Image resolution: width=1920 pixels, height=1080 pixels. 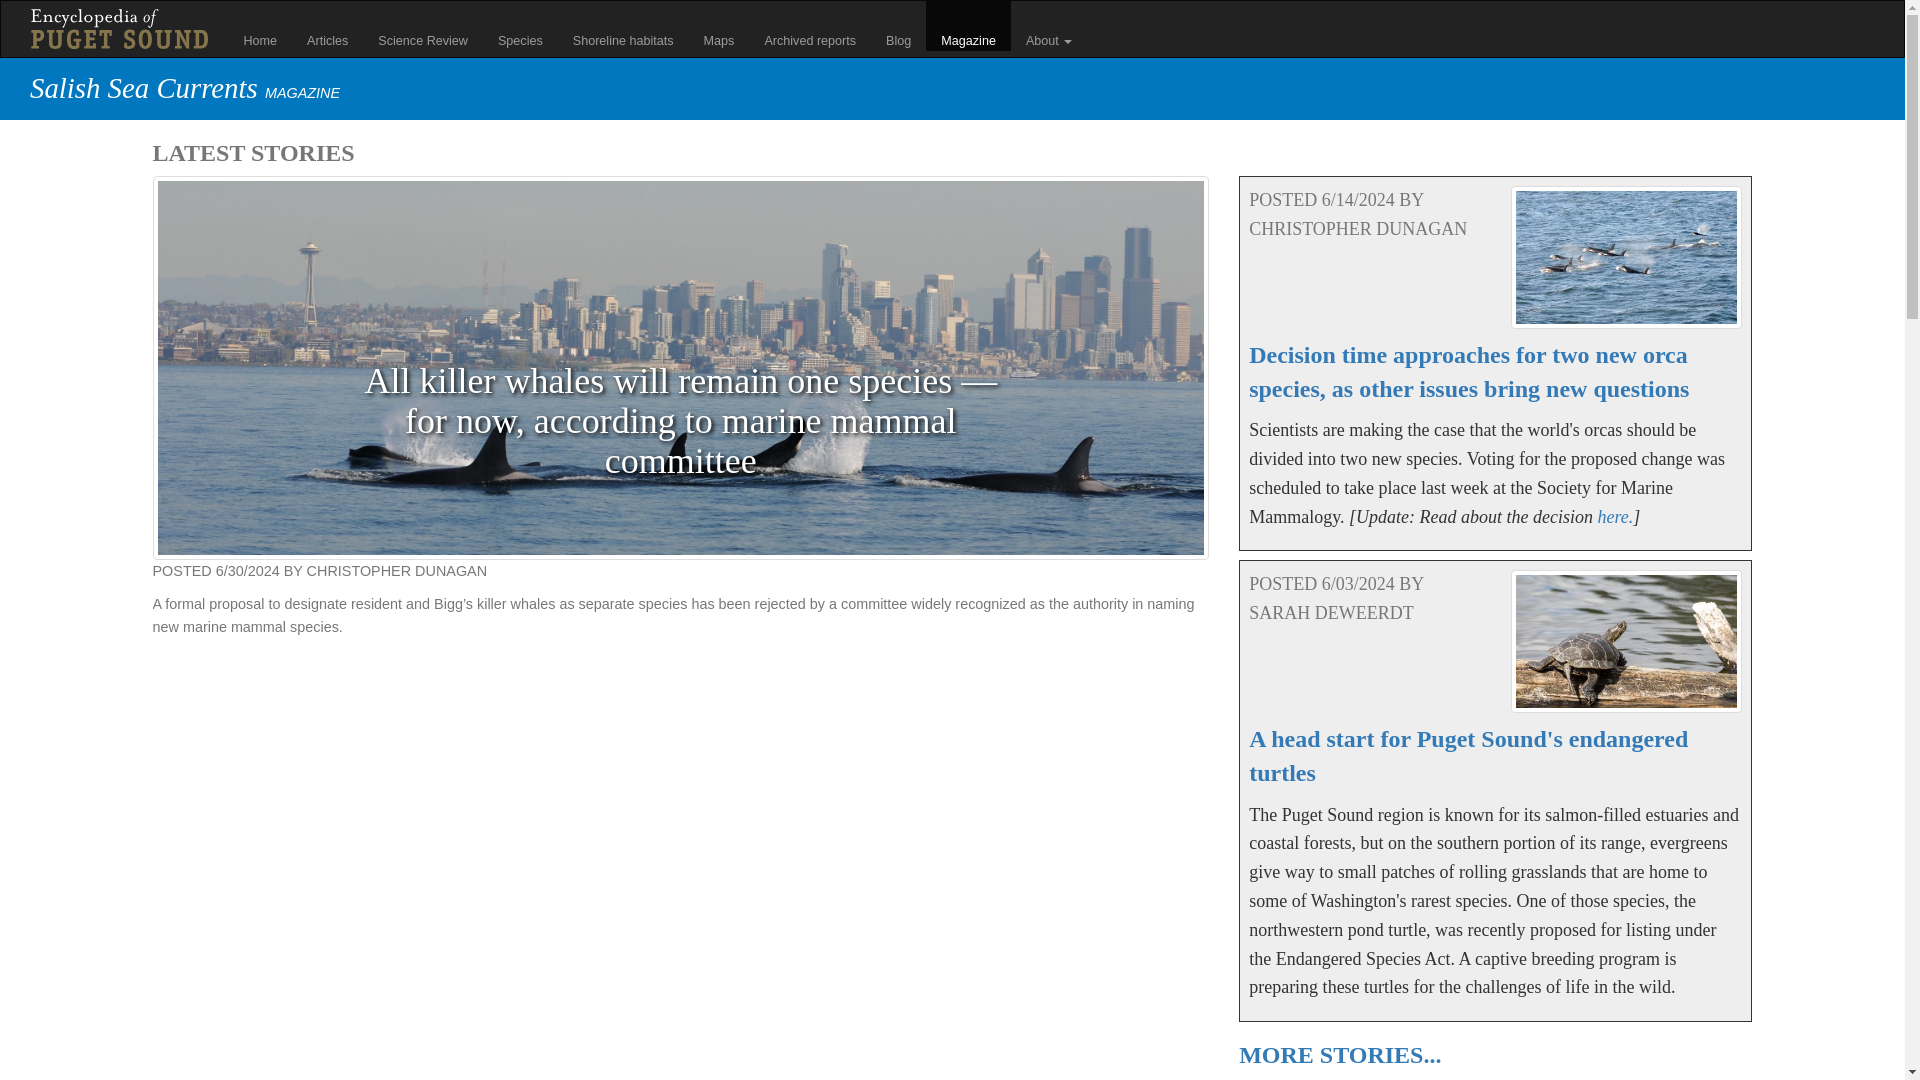 What do you see at coordinates (1615, 516) in the screenshot?
I see `here.` at bounding box center [1615, 516].